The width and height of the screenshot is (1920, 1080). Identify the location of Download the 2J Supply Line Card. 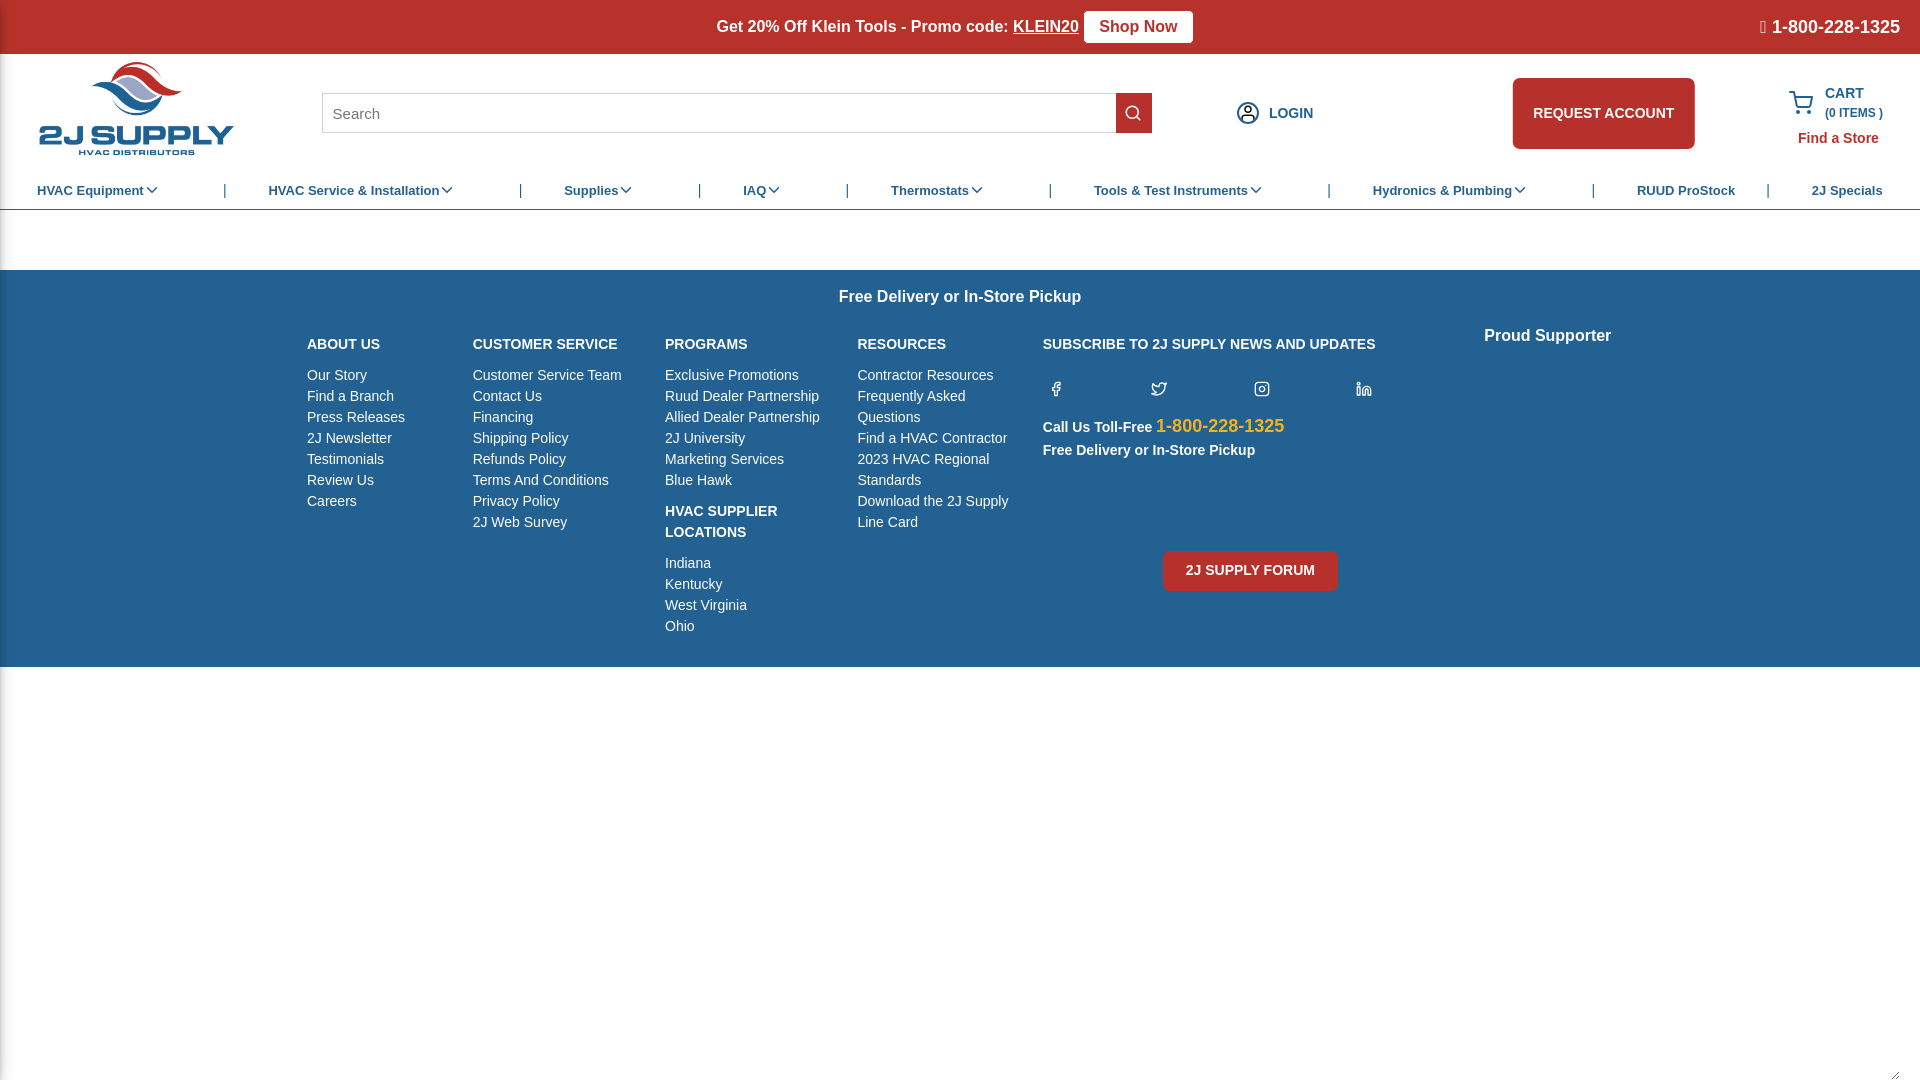
(935, 512).